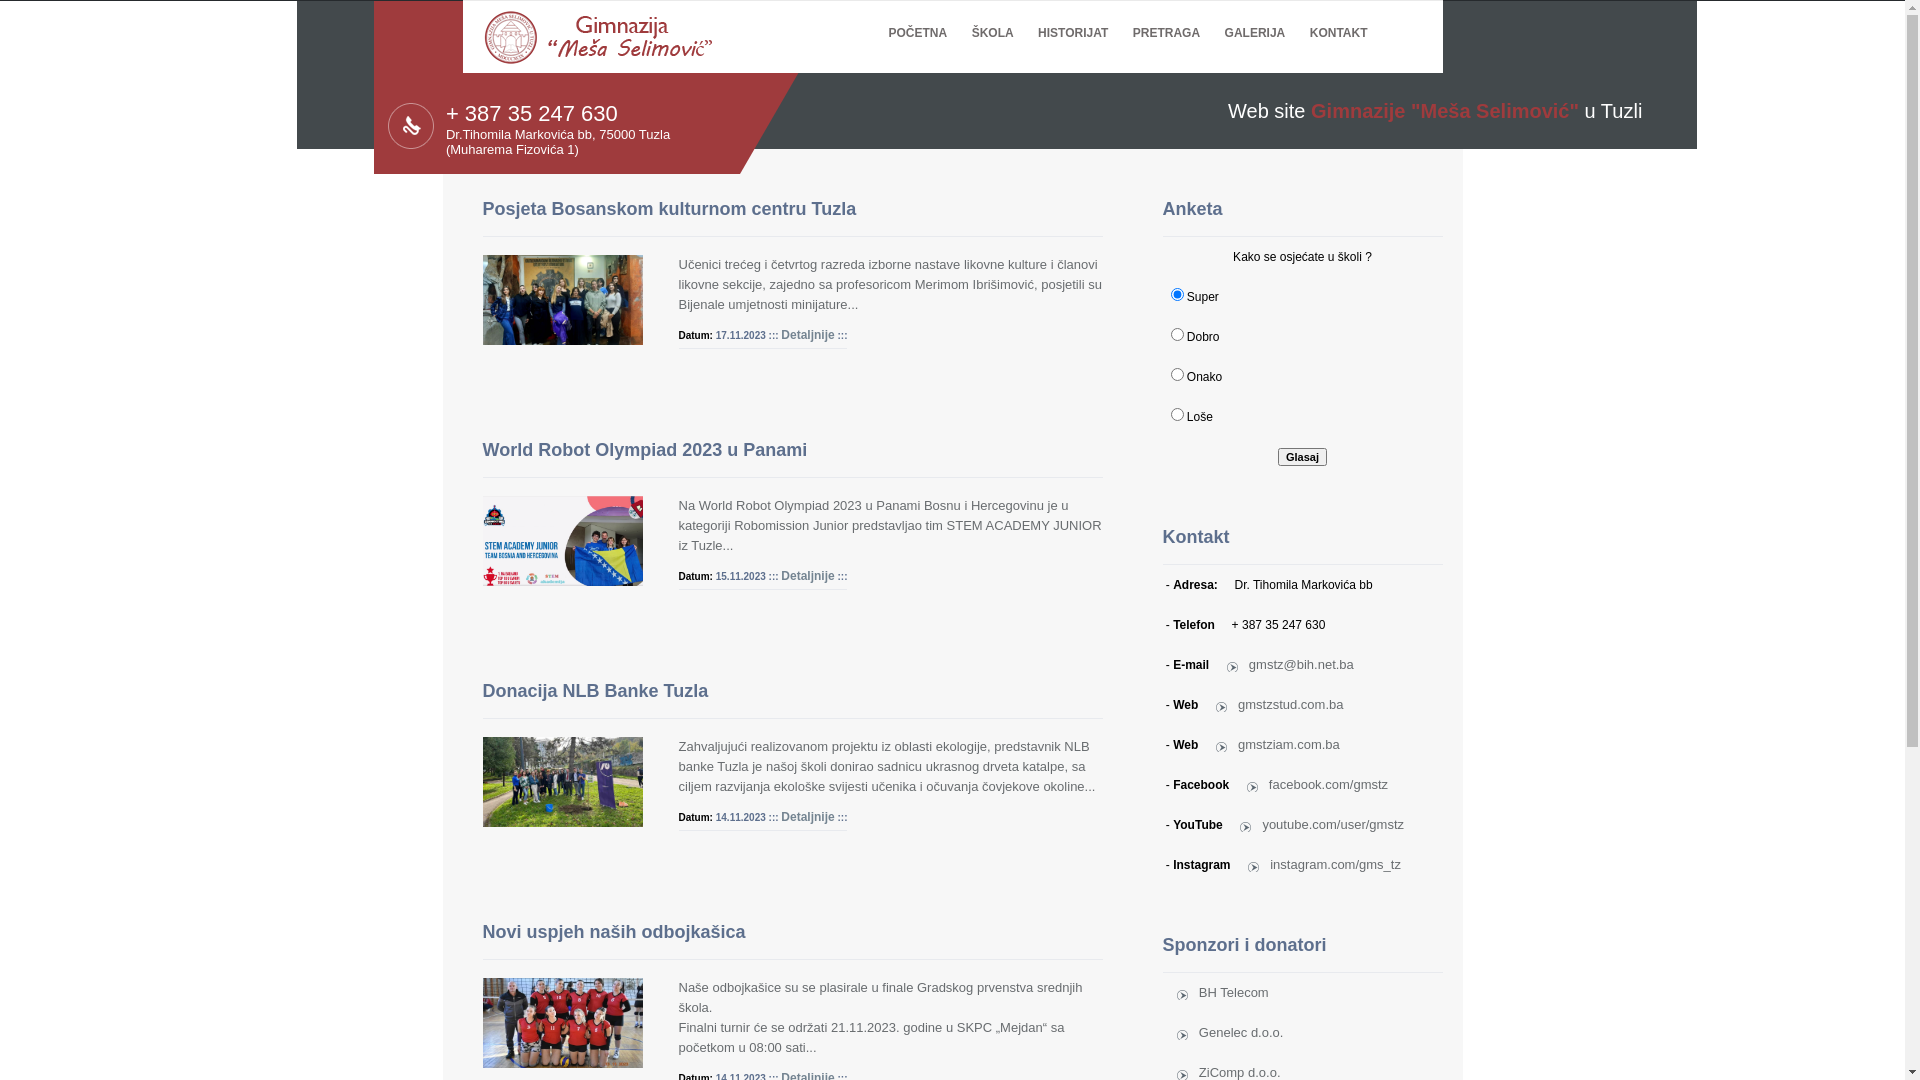 The image size is (1920, 1080). What do you see at coordinates (1339, 20) in the screenshot?
I see `KONTAKT` at bounding box center [1339, 20].